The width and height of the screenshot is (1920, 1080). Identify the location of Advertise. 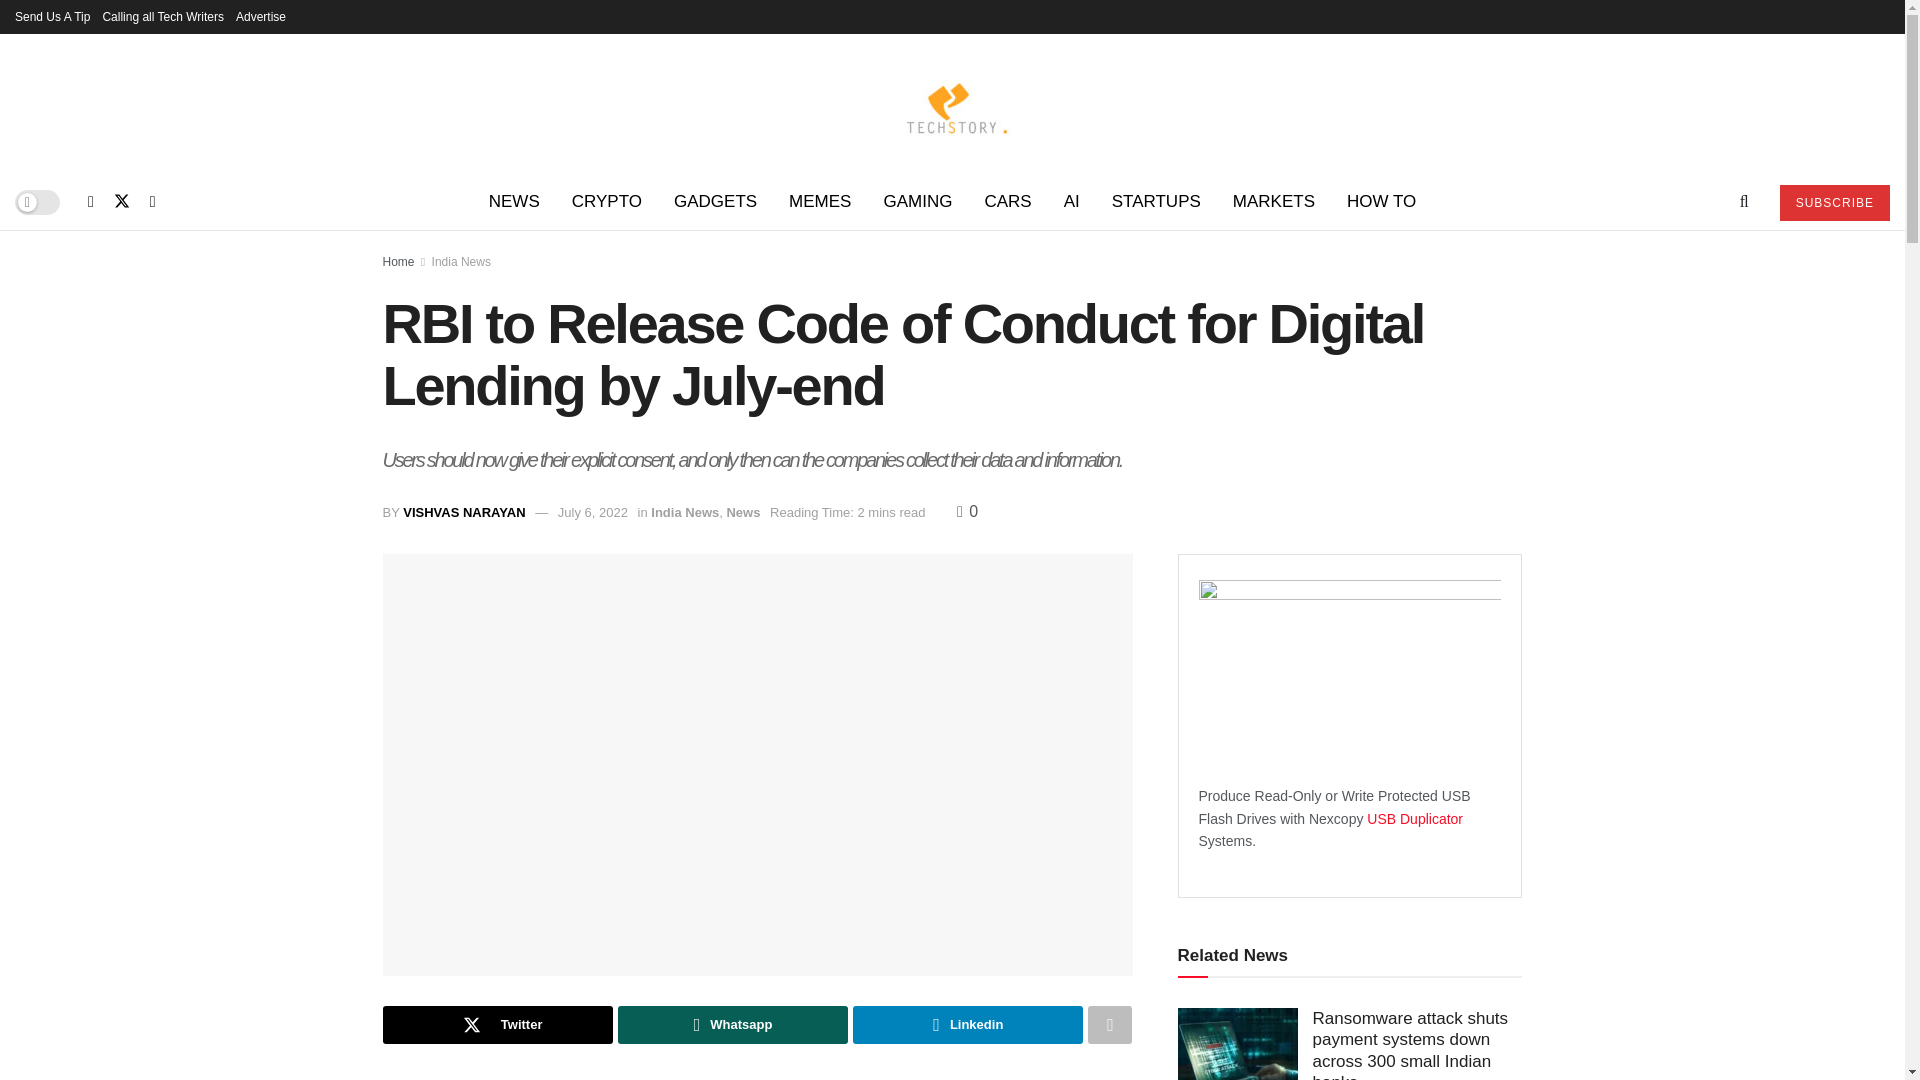
(261, 16).